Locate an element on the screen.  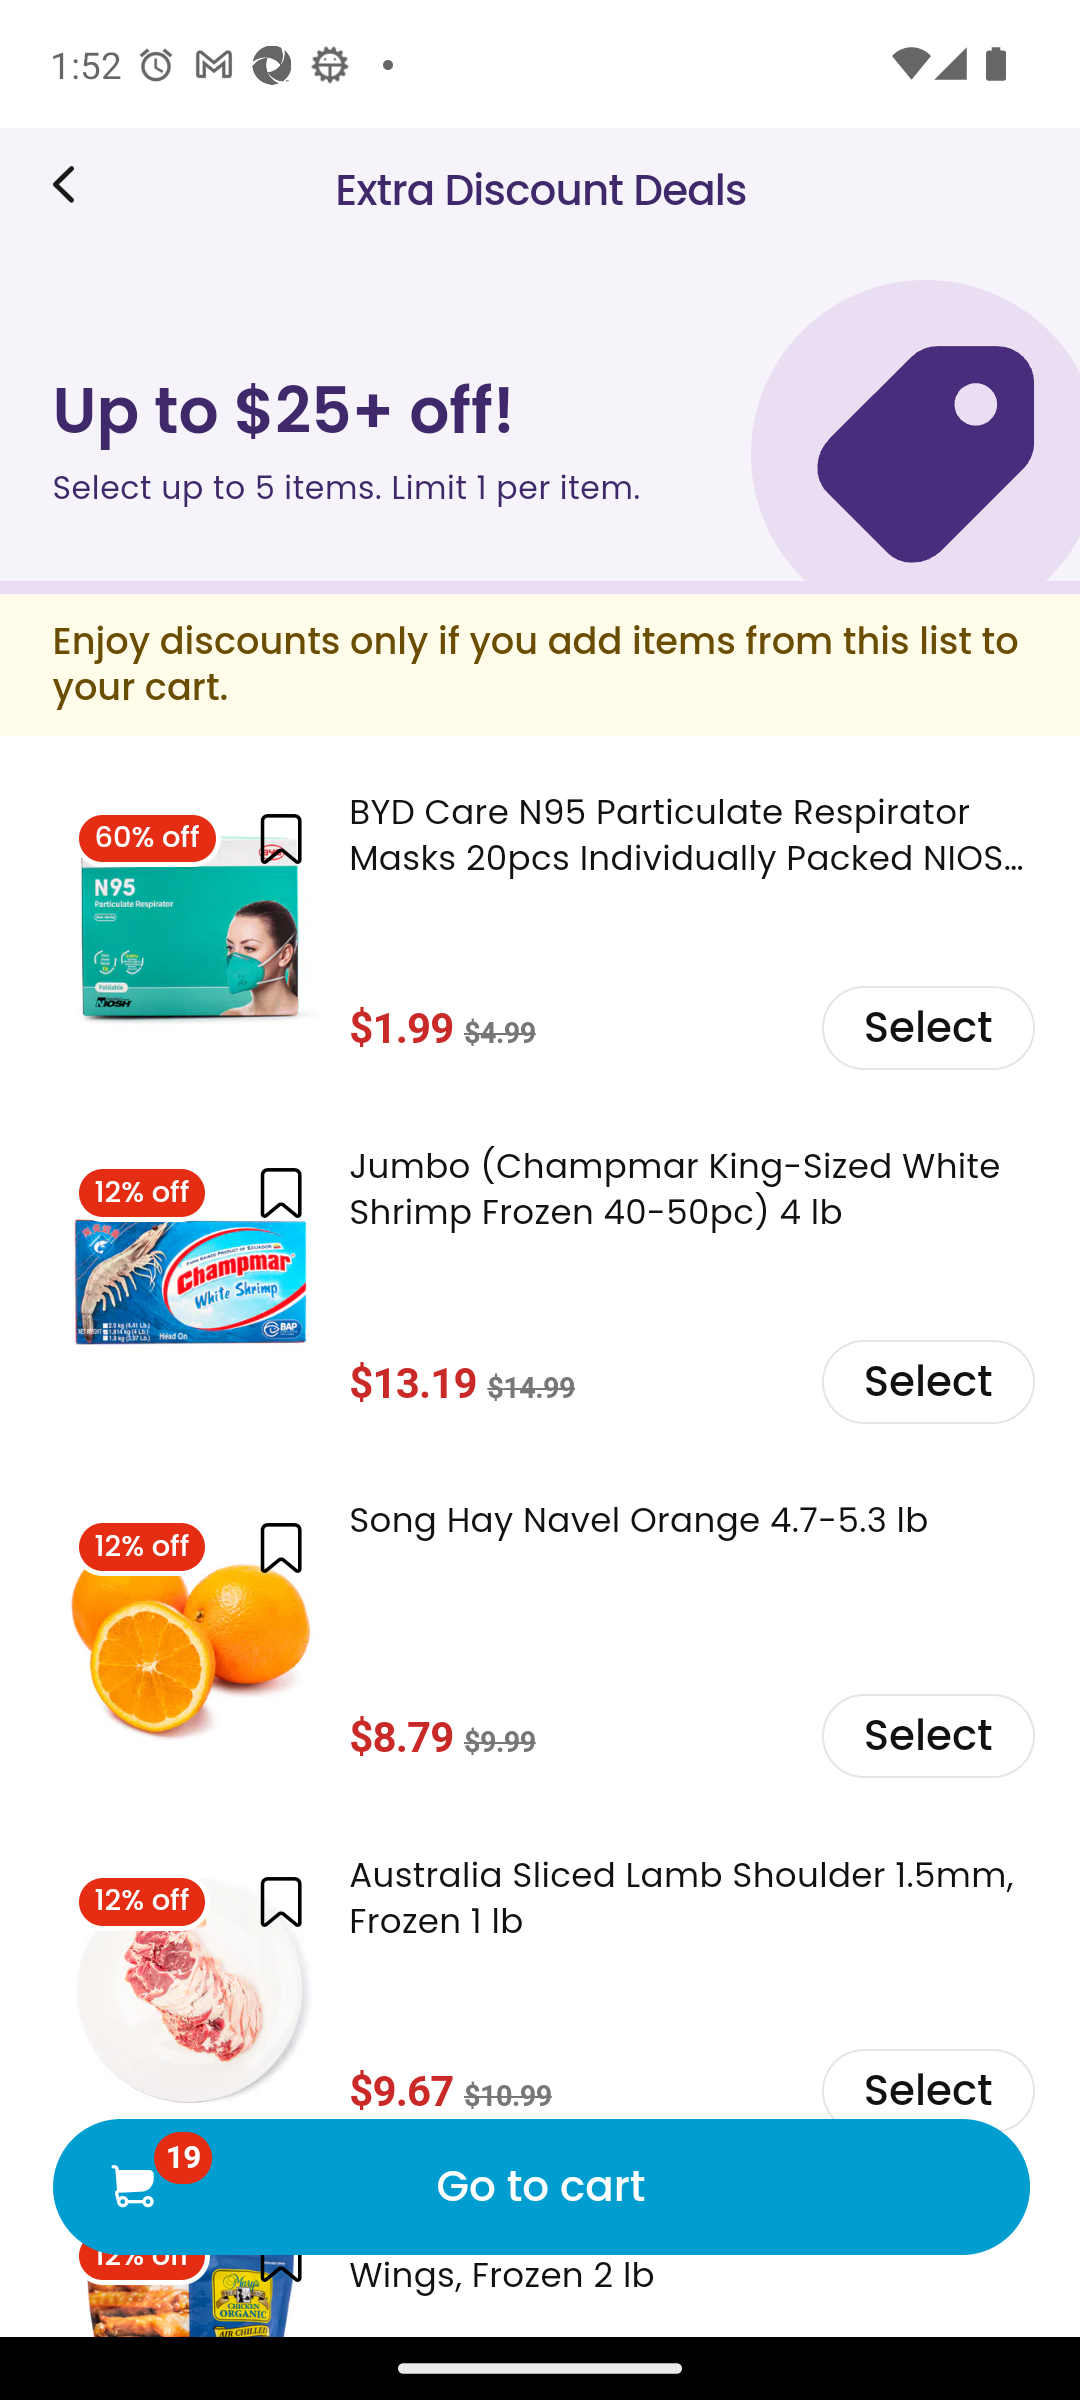
Select is located at coordinates (926, 1026).